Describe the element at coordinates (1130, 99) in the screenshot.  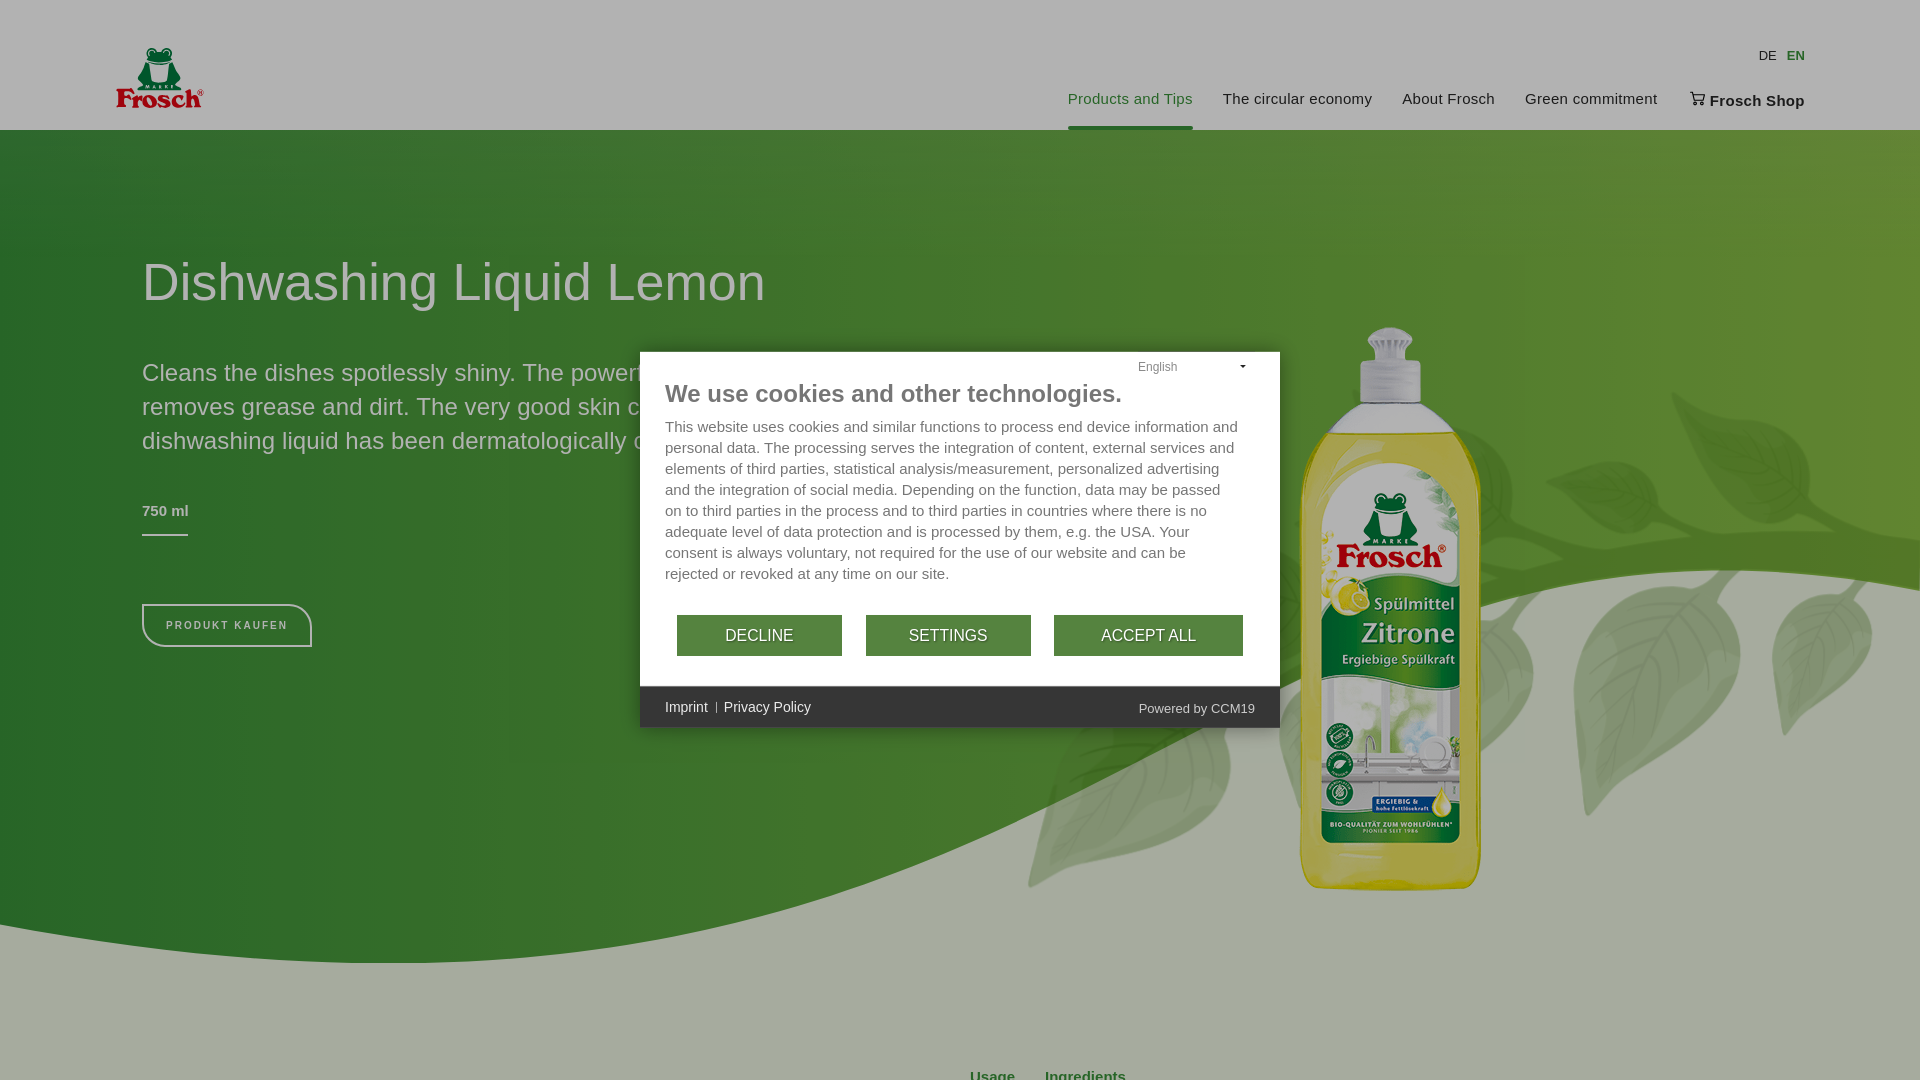
I see `Products and Tips` at that location.